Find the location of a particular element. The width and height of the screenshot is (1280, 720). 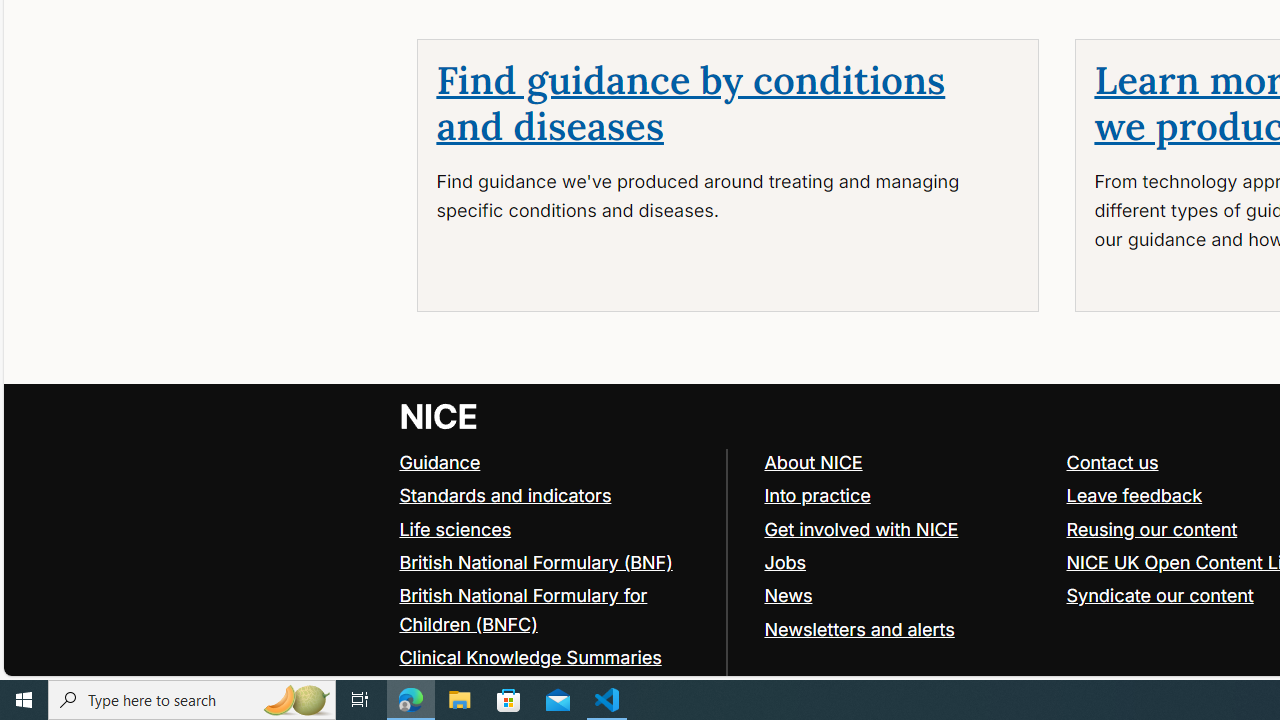

Reusing our content is located at coordinates (1152, 528).